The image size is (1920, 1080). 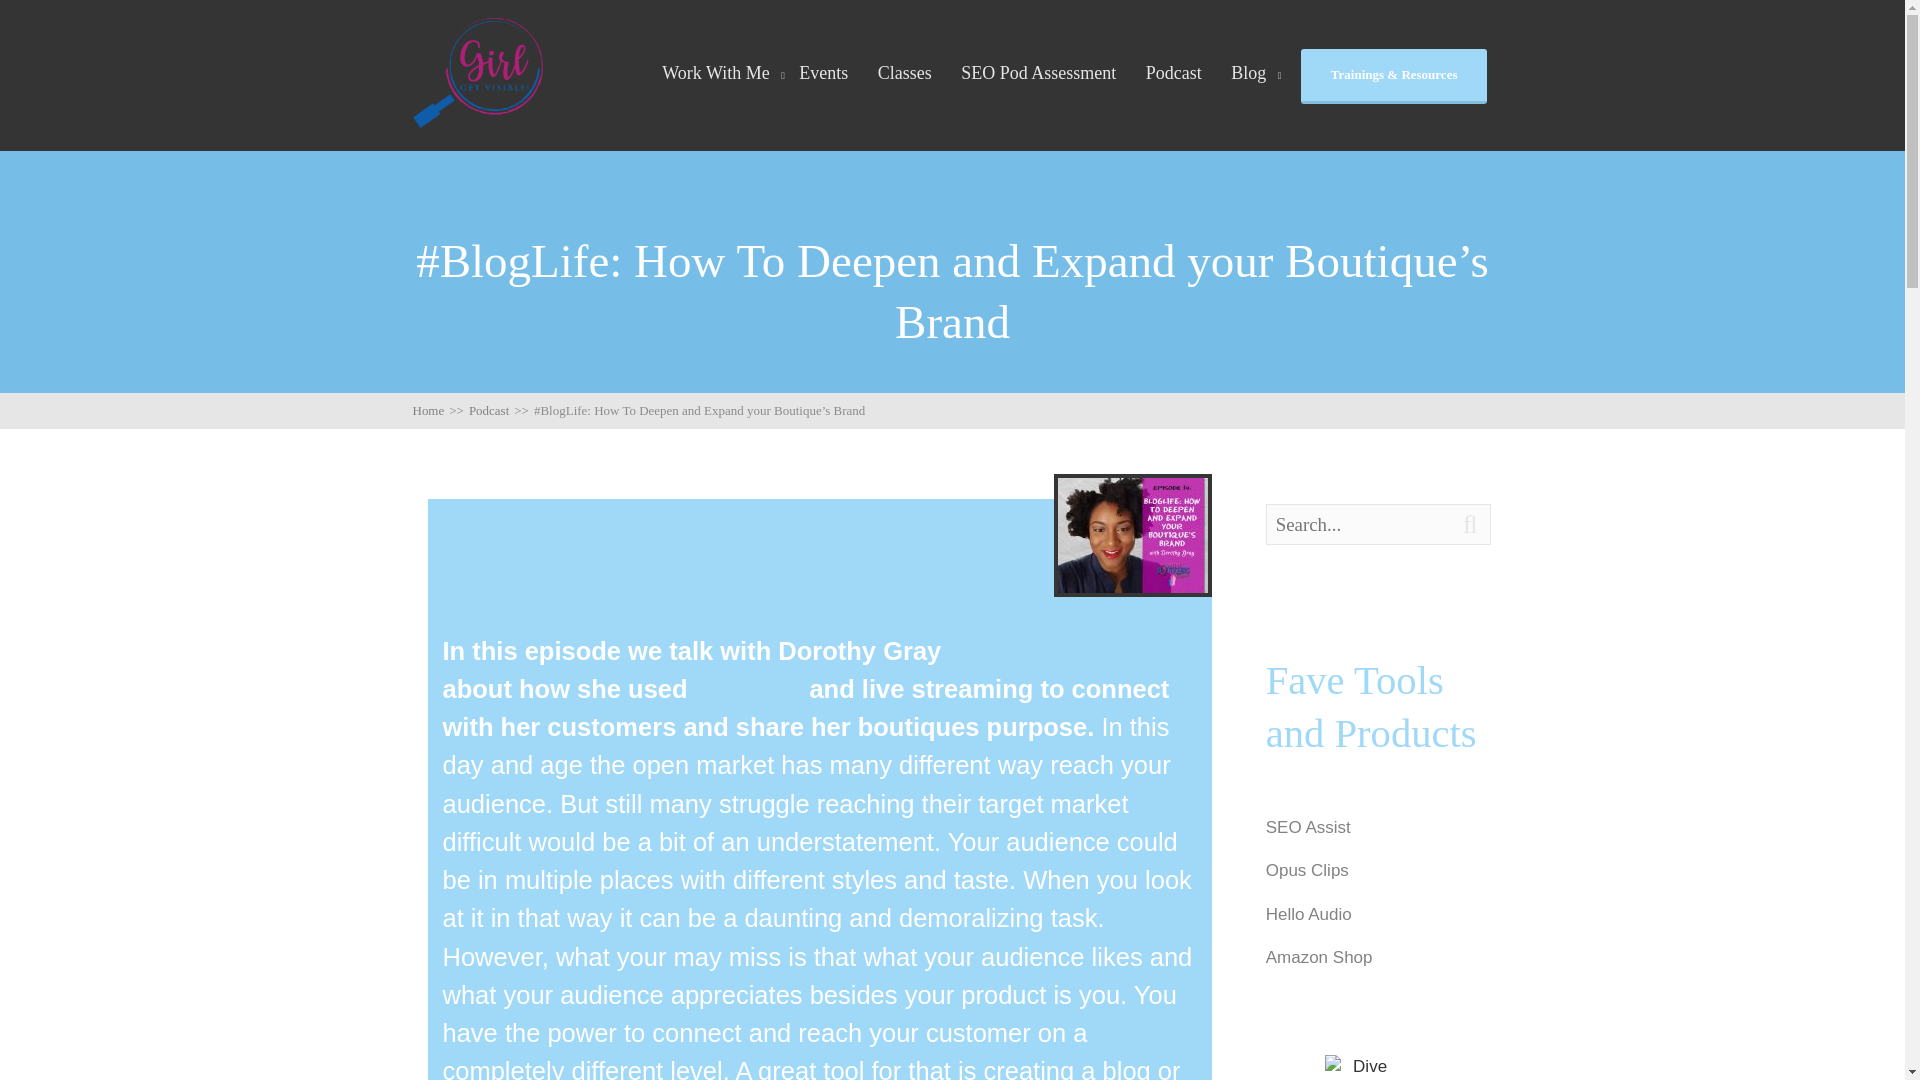 What do you see at coordinates (823, 73) in the screenshot?
I see `Events` at bounding box center [823, 73].